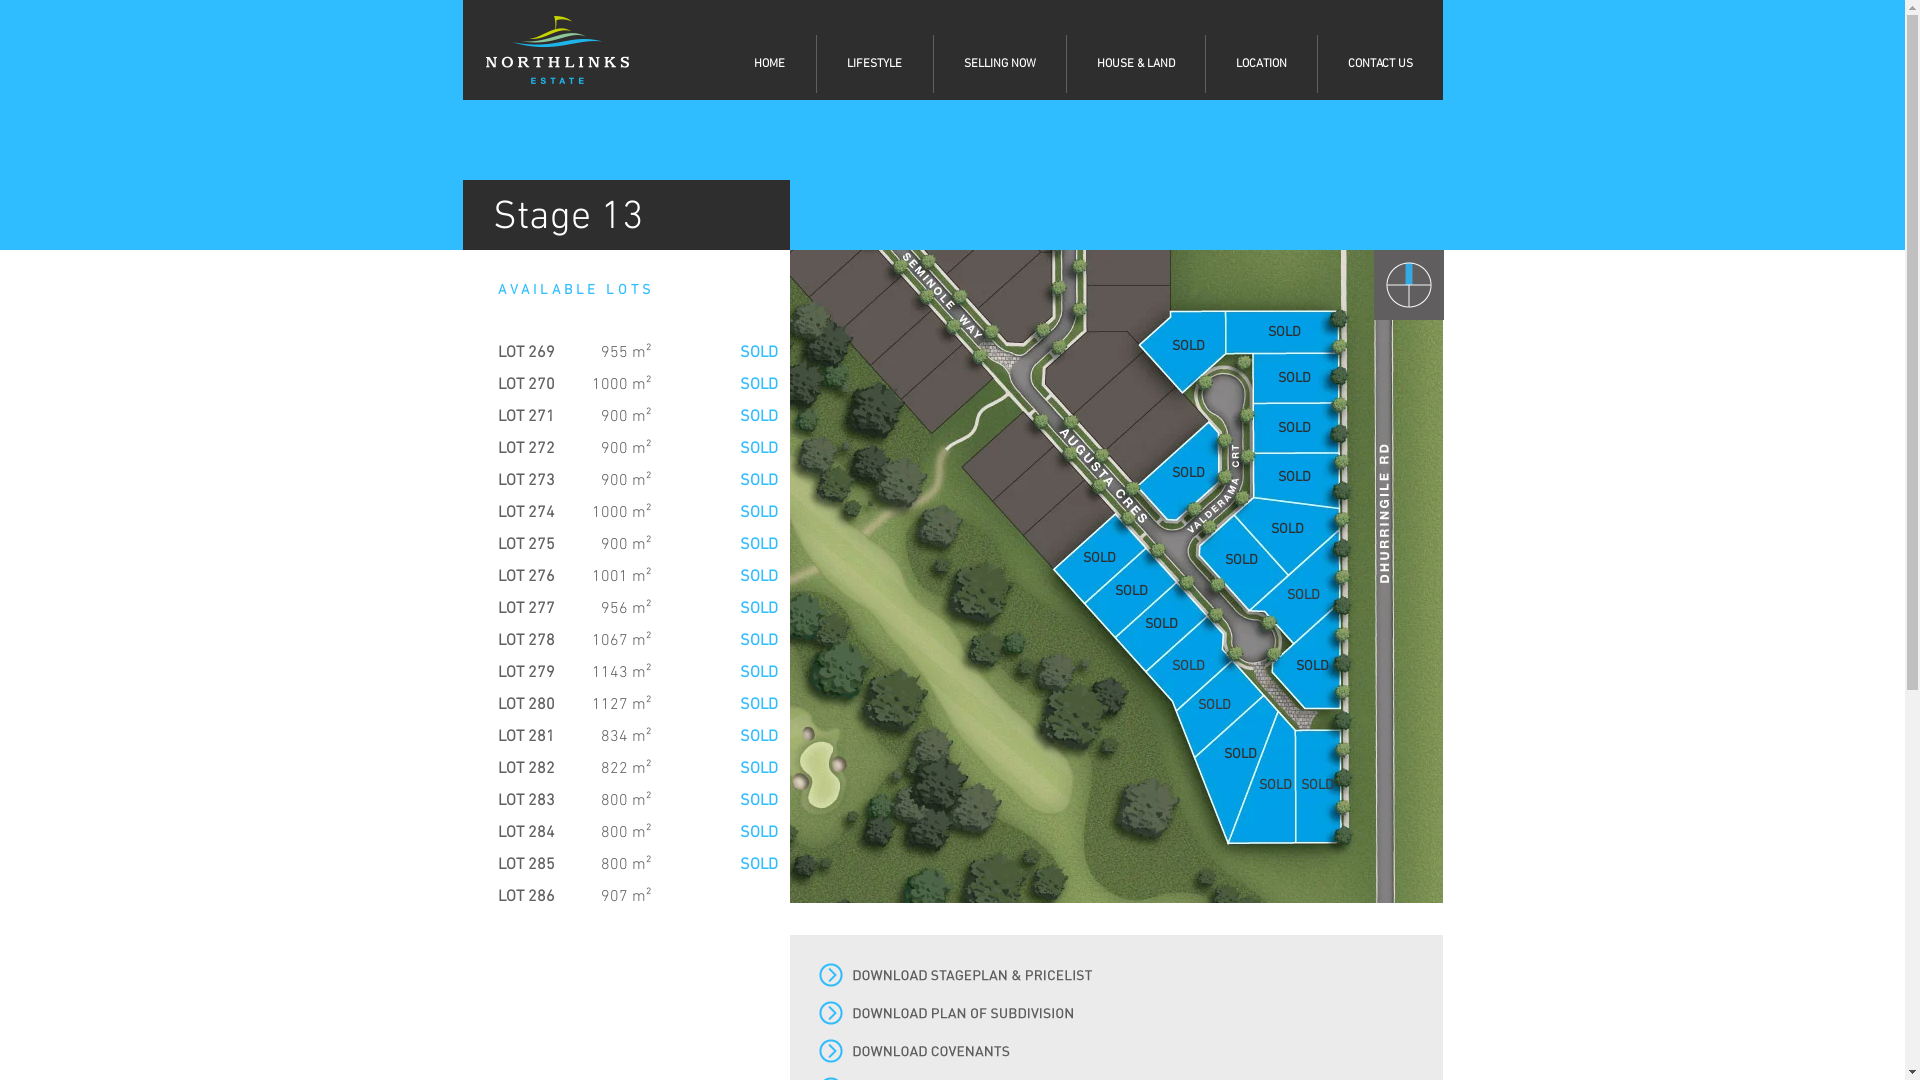 This screenshot has height=1080, width=1920. What do you see at coordinates (526, 417) in the screenshot?
I see `LOT 271` at bounding box center [526, 417].